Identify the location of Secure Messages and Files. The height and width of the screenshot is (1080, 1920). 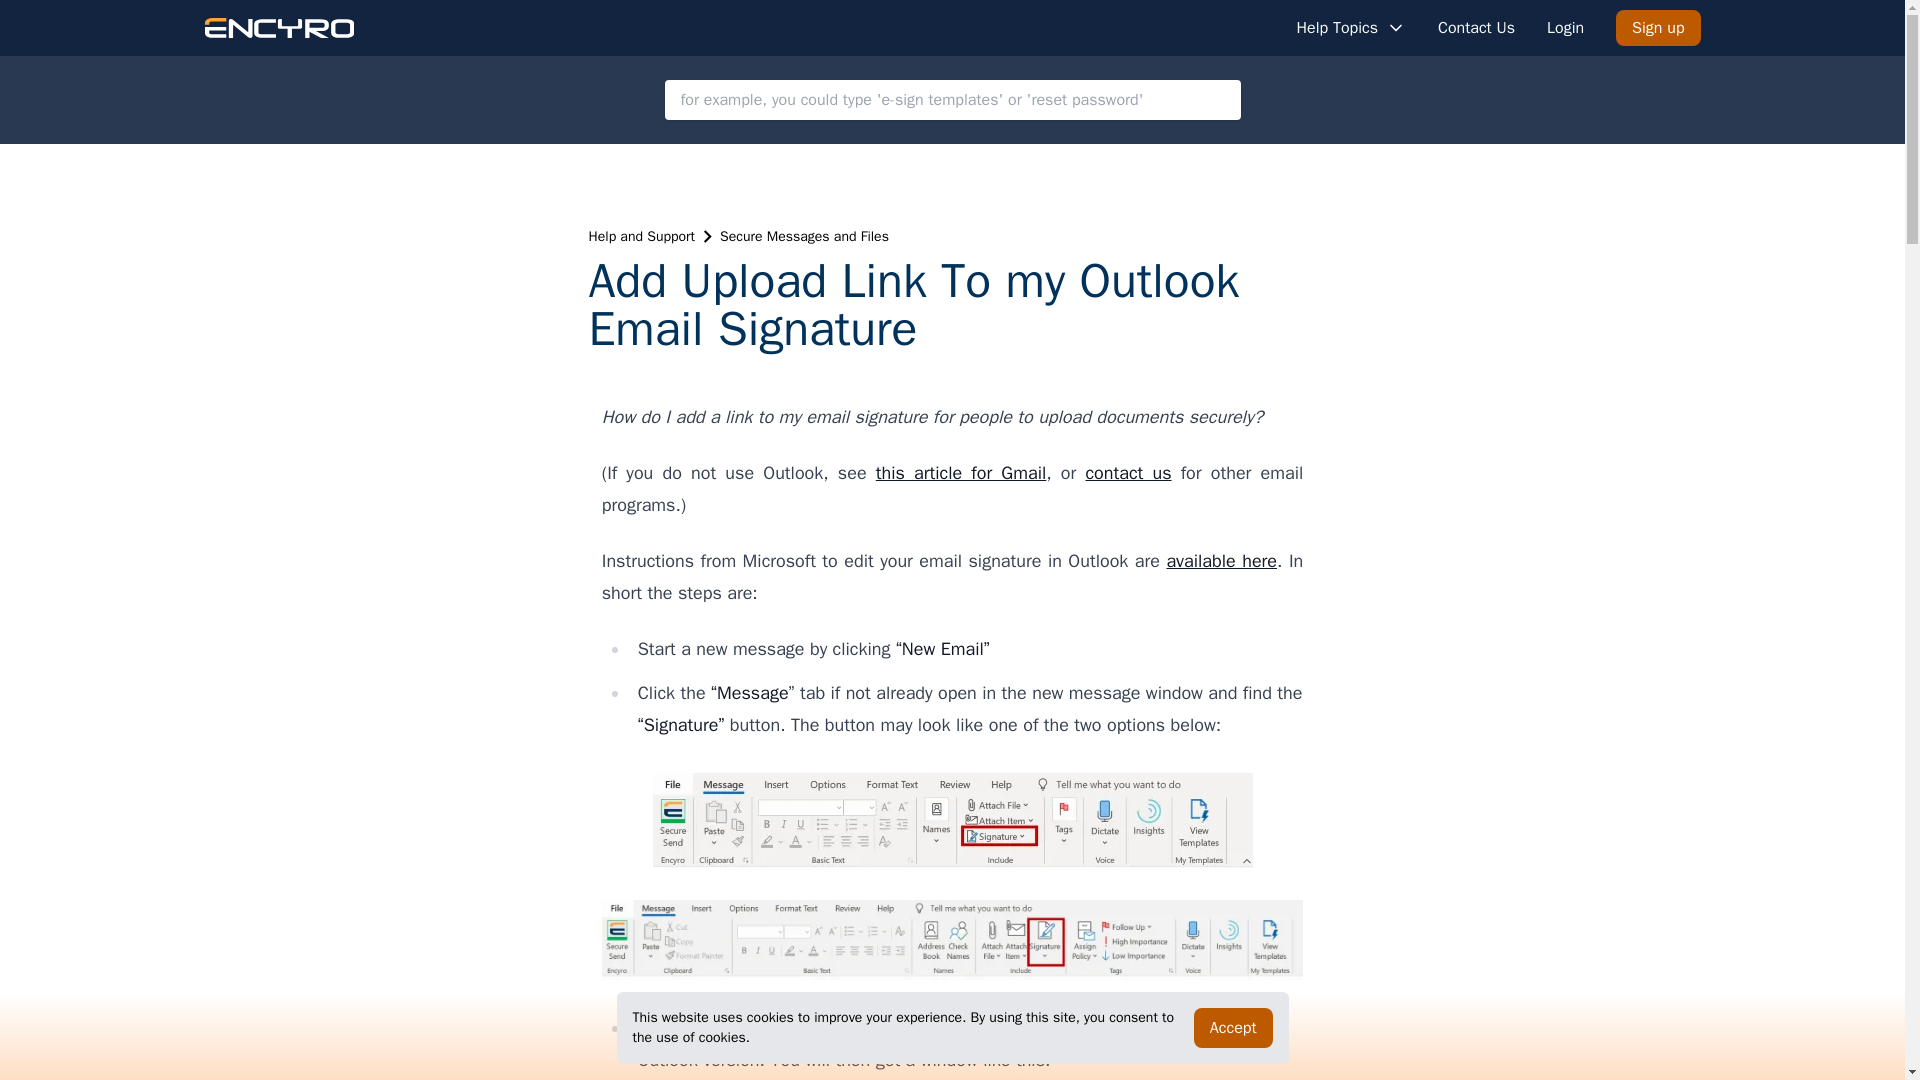
(804, 236).